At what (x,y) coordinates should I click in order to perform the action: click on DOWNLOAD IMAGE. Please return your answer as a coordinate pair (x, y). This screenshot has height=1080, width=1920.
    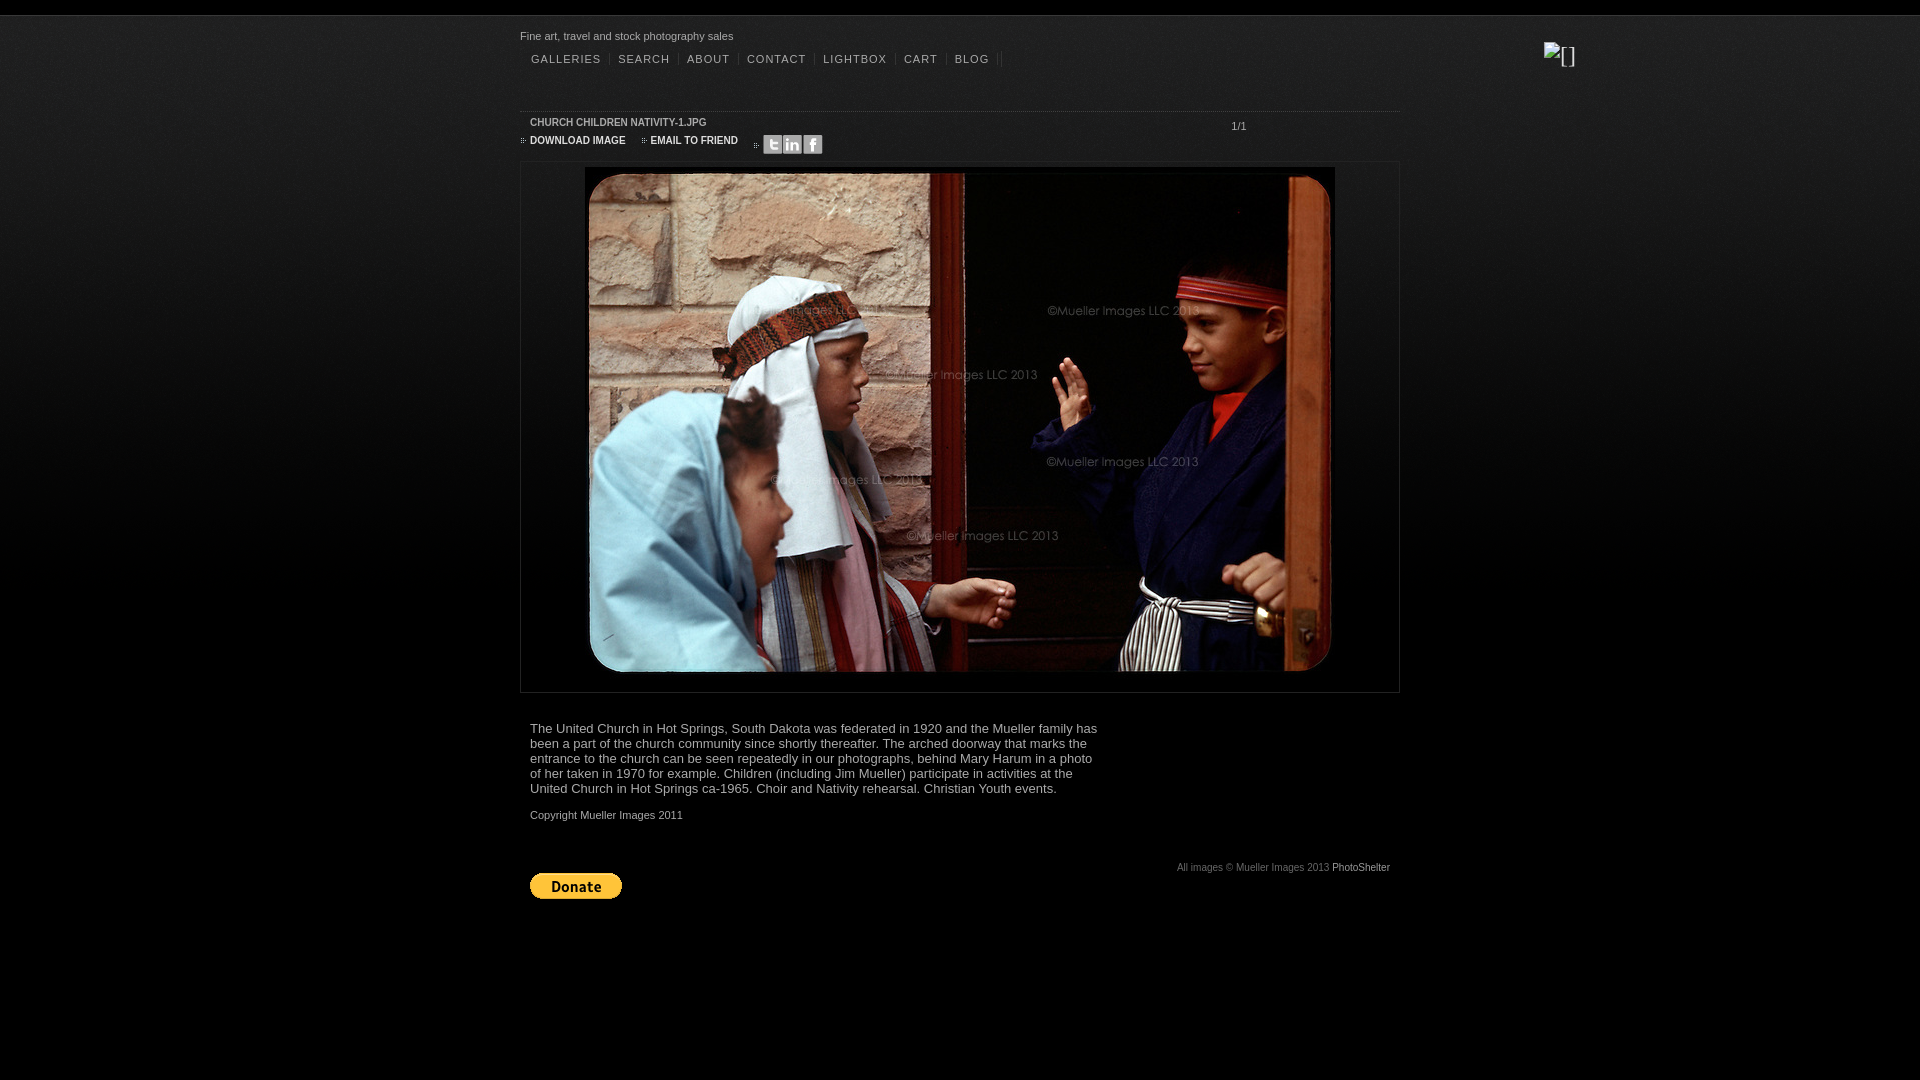
    Looking at the image, I should click on (577, 140).